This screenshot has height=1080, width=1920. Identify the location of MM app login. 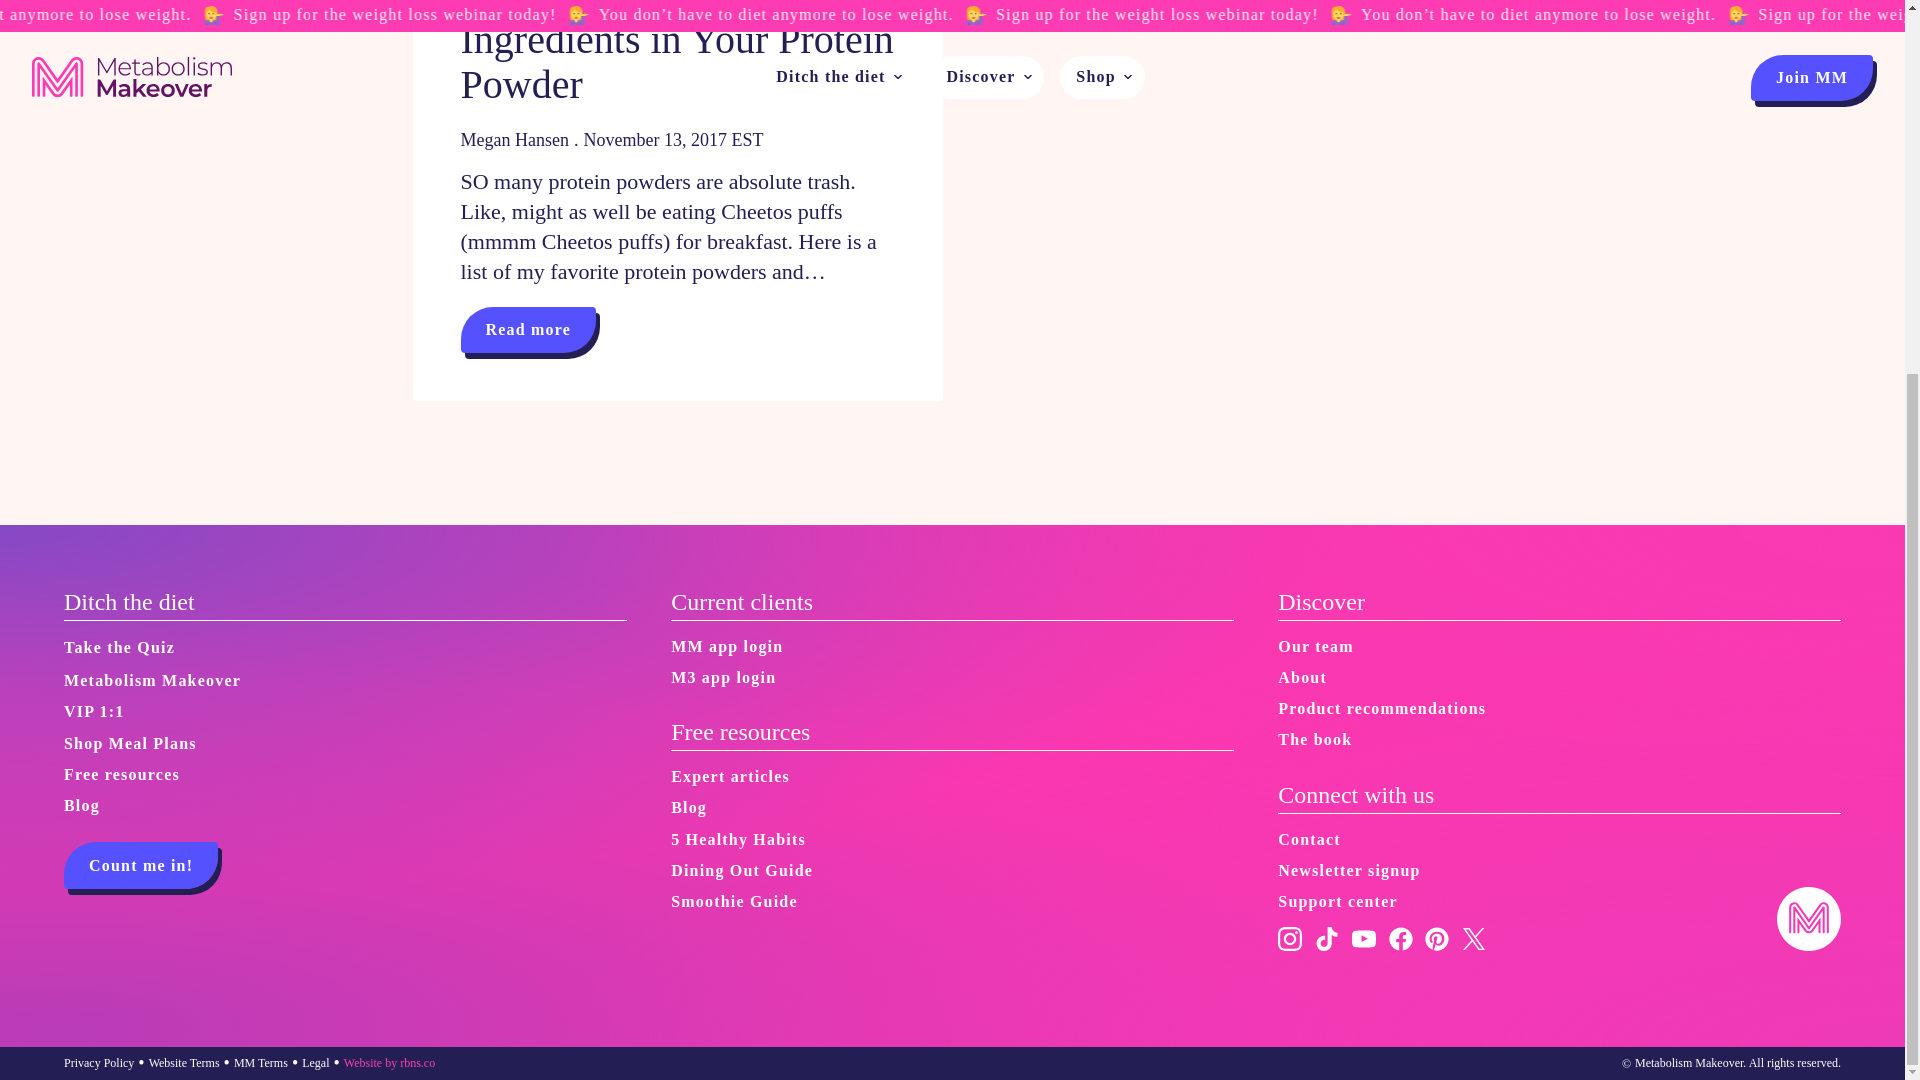
(726, 646).